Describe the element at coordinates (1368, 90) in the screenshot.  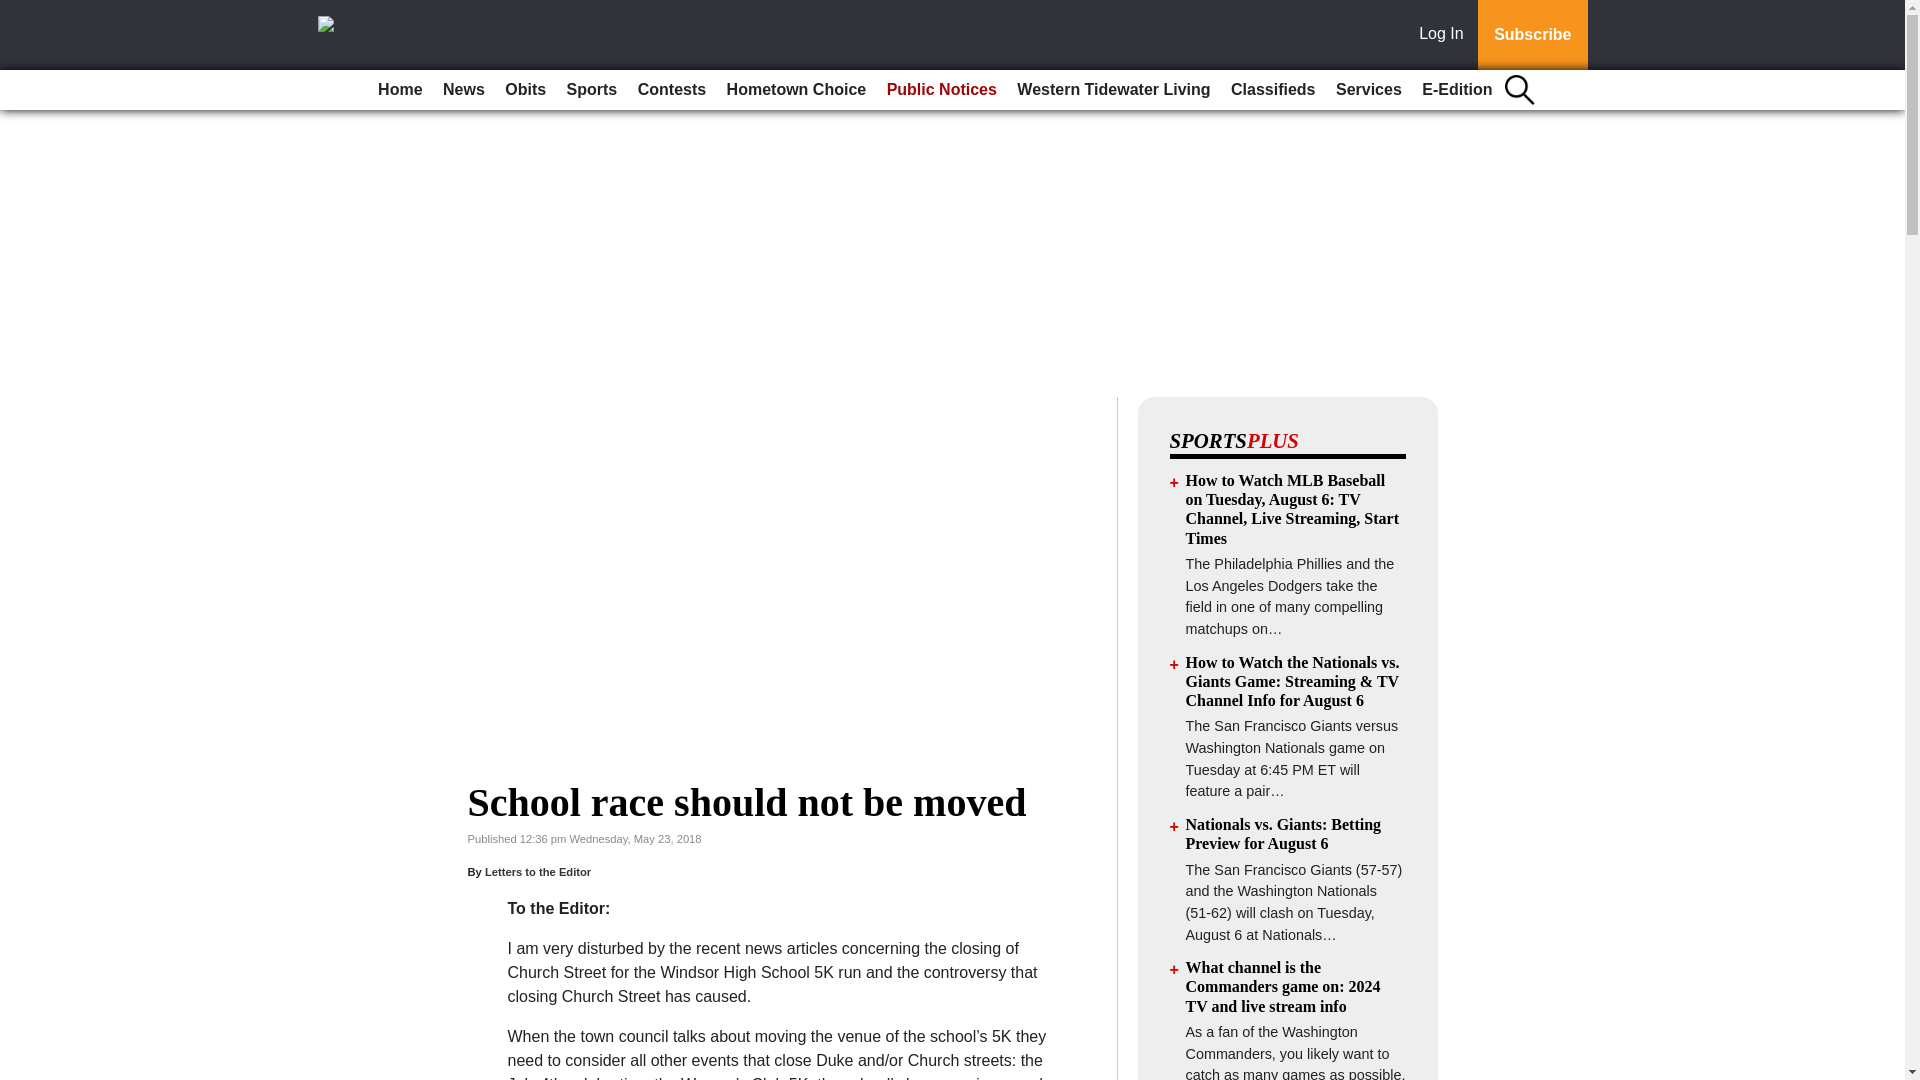
I see `Services` at that location.